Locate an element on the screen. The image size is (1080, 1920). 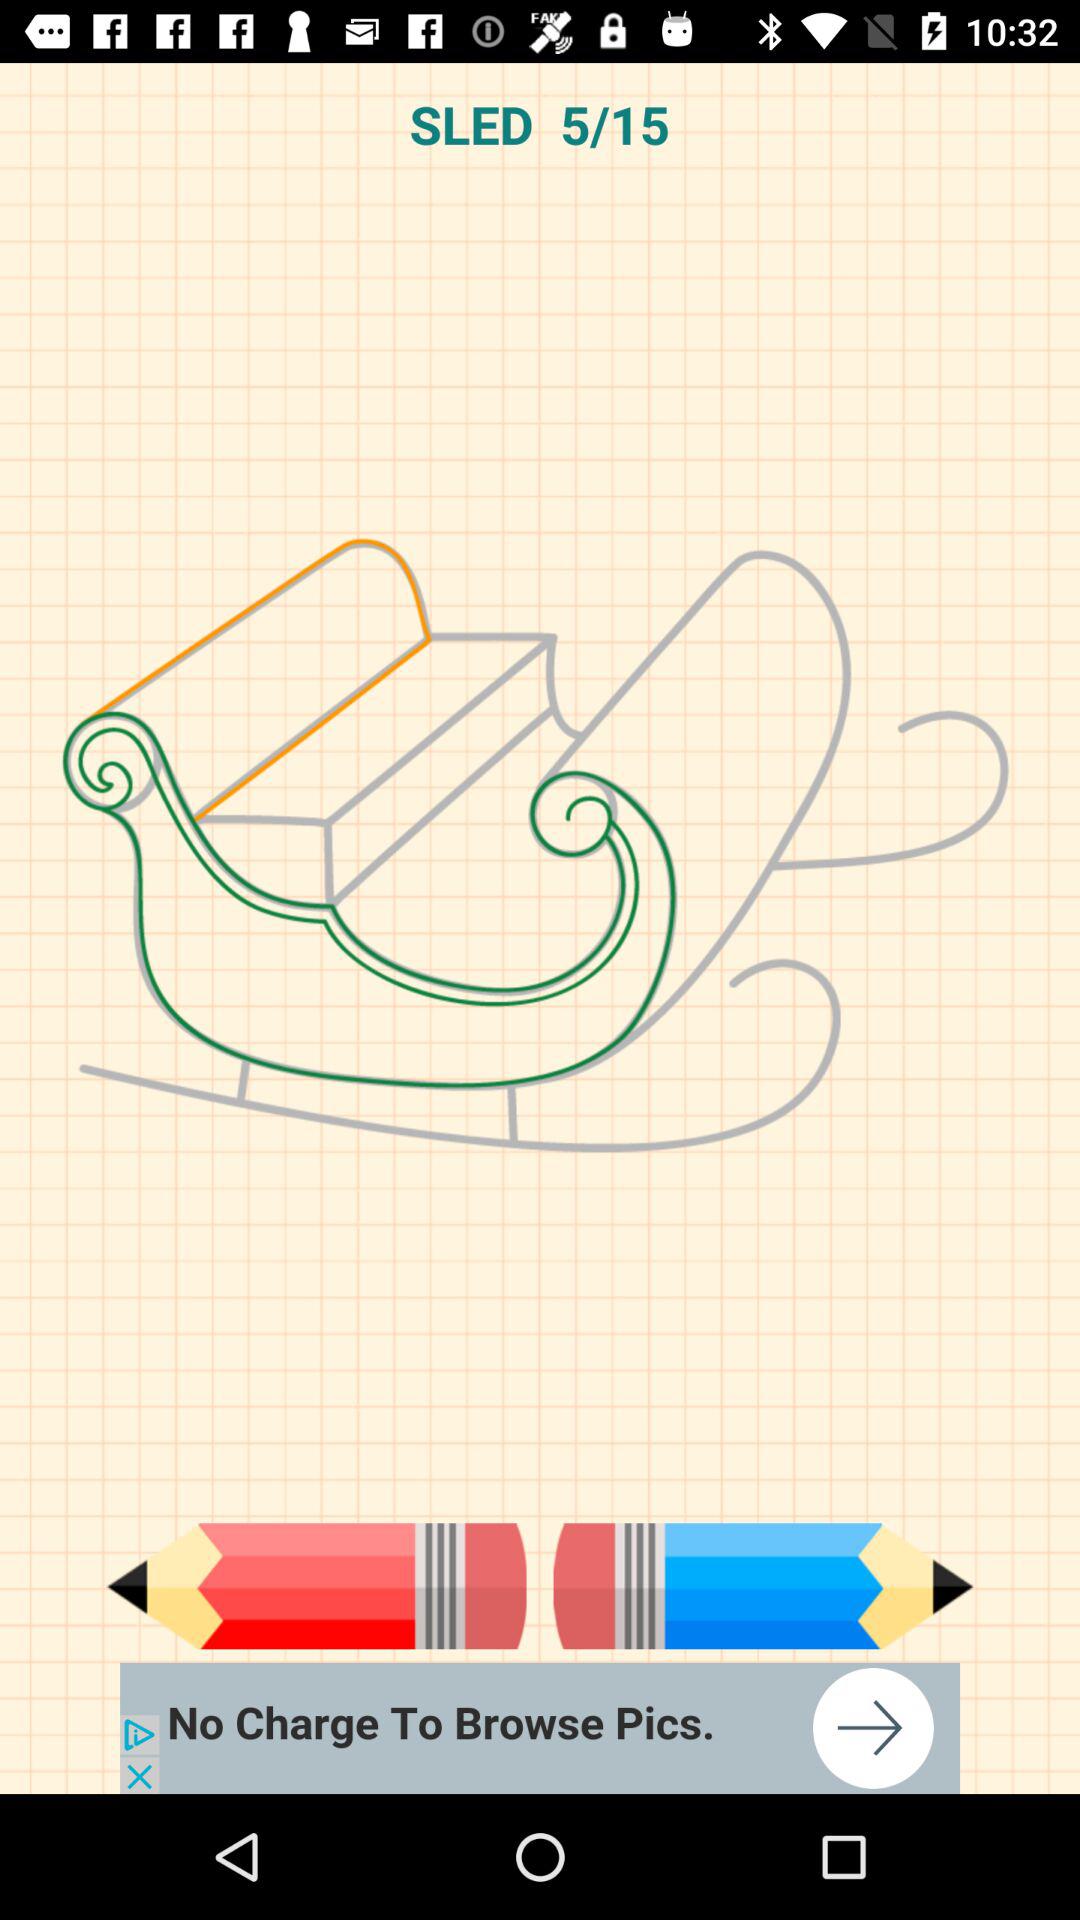
advertisement about browse pics is located at coordinates (540, 1728).